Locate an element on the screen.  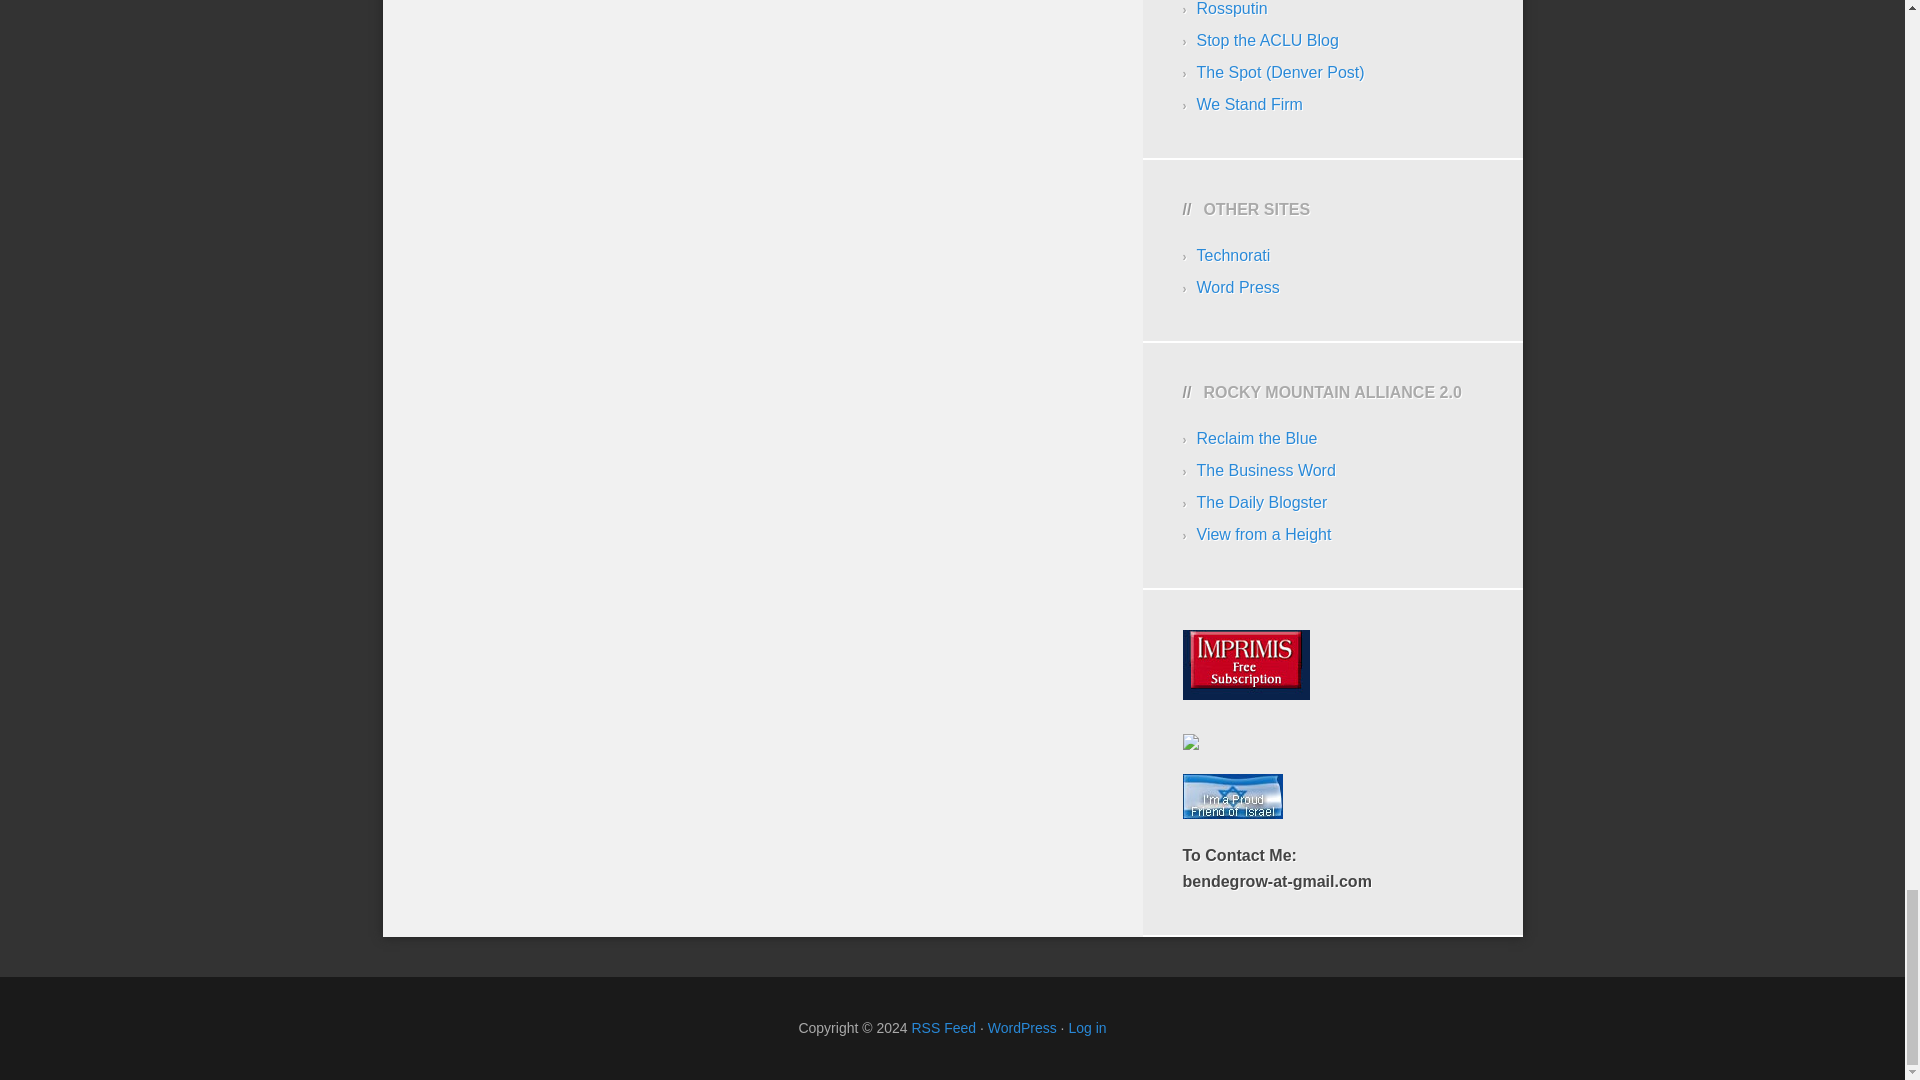
Colorado Health Care Reform is located at coordinates (1248, 104).